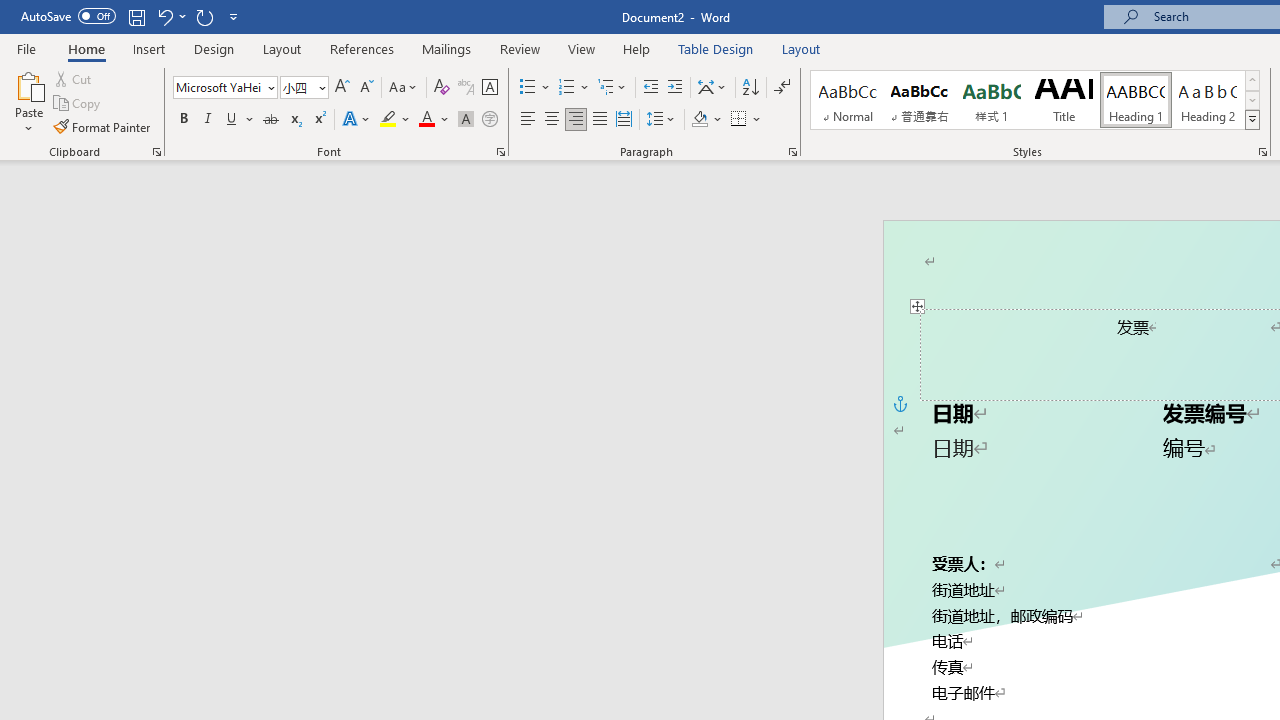 The image size is (1280, 720). Describe the element at coordinates (434, 120) in the screenshot. I see `Font Color` at that location.